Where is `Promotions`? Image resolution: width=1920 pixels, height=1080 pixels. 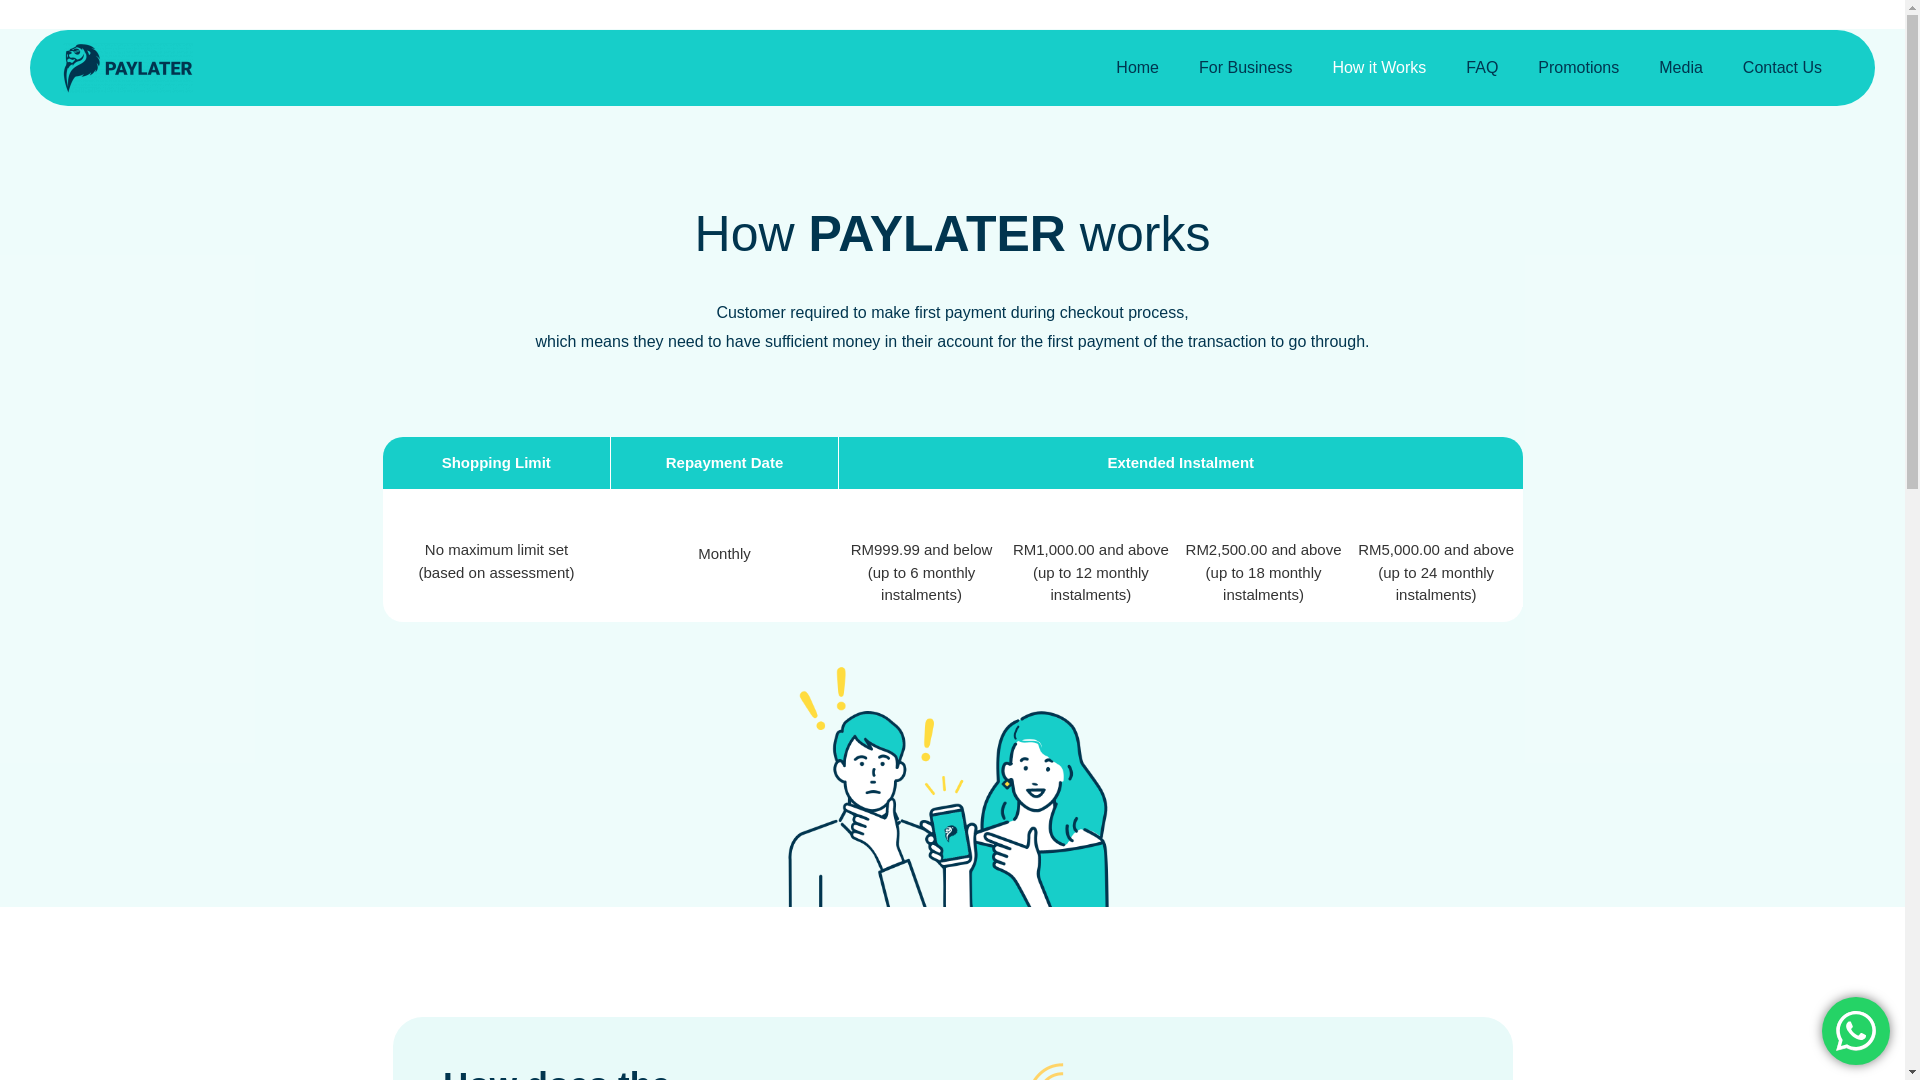 Promotions is located at coordinates (1578, 68).